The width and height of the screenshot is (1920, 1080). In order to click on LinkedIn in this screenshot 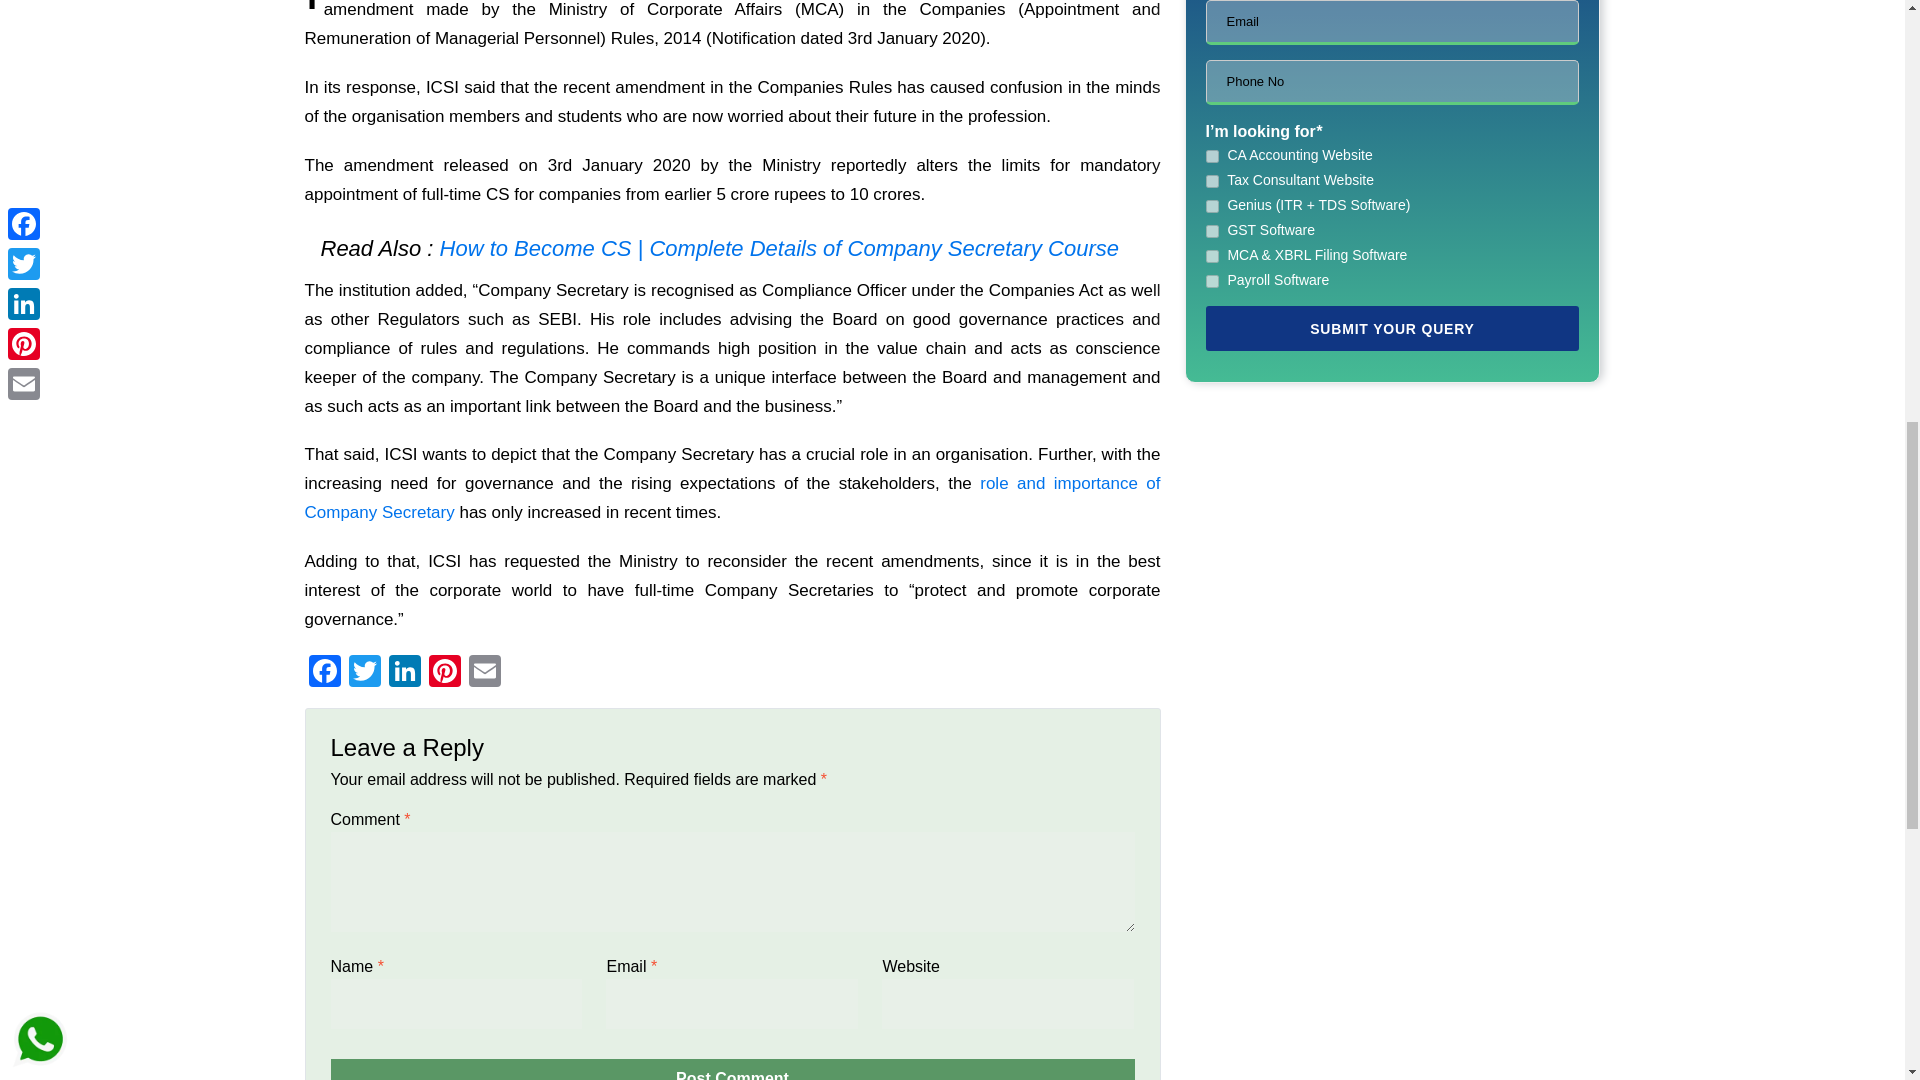, I will do `click(404, 673)`.